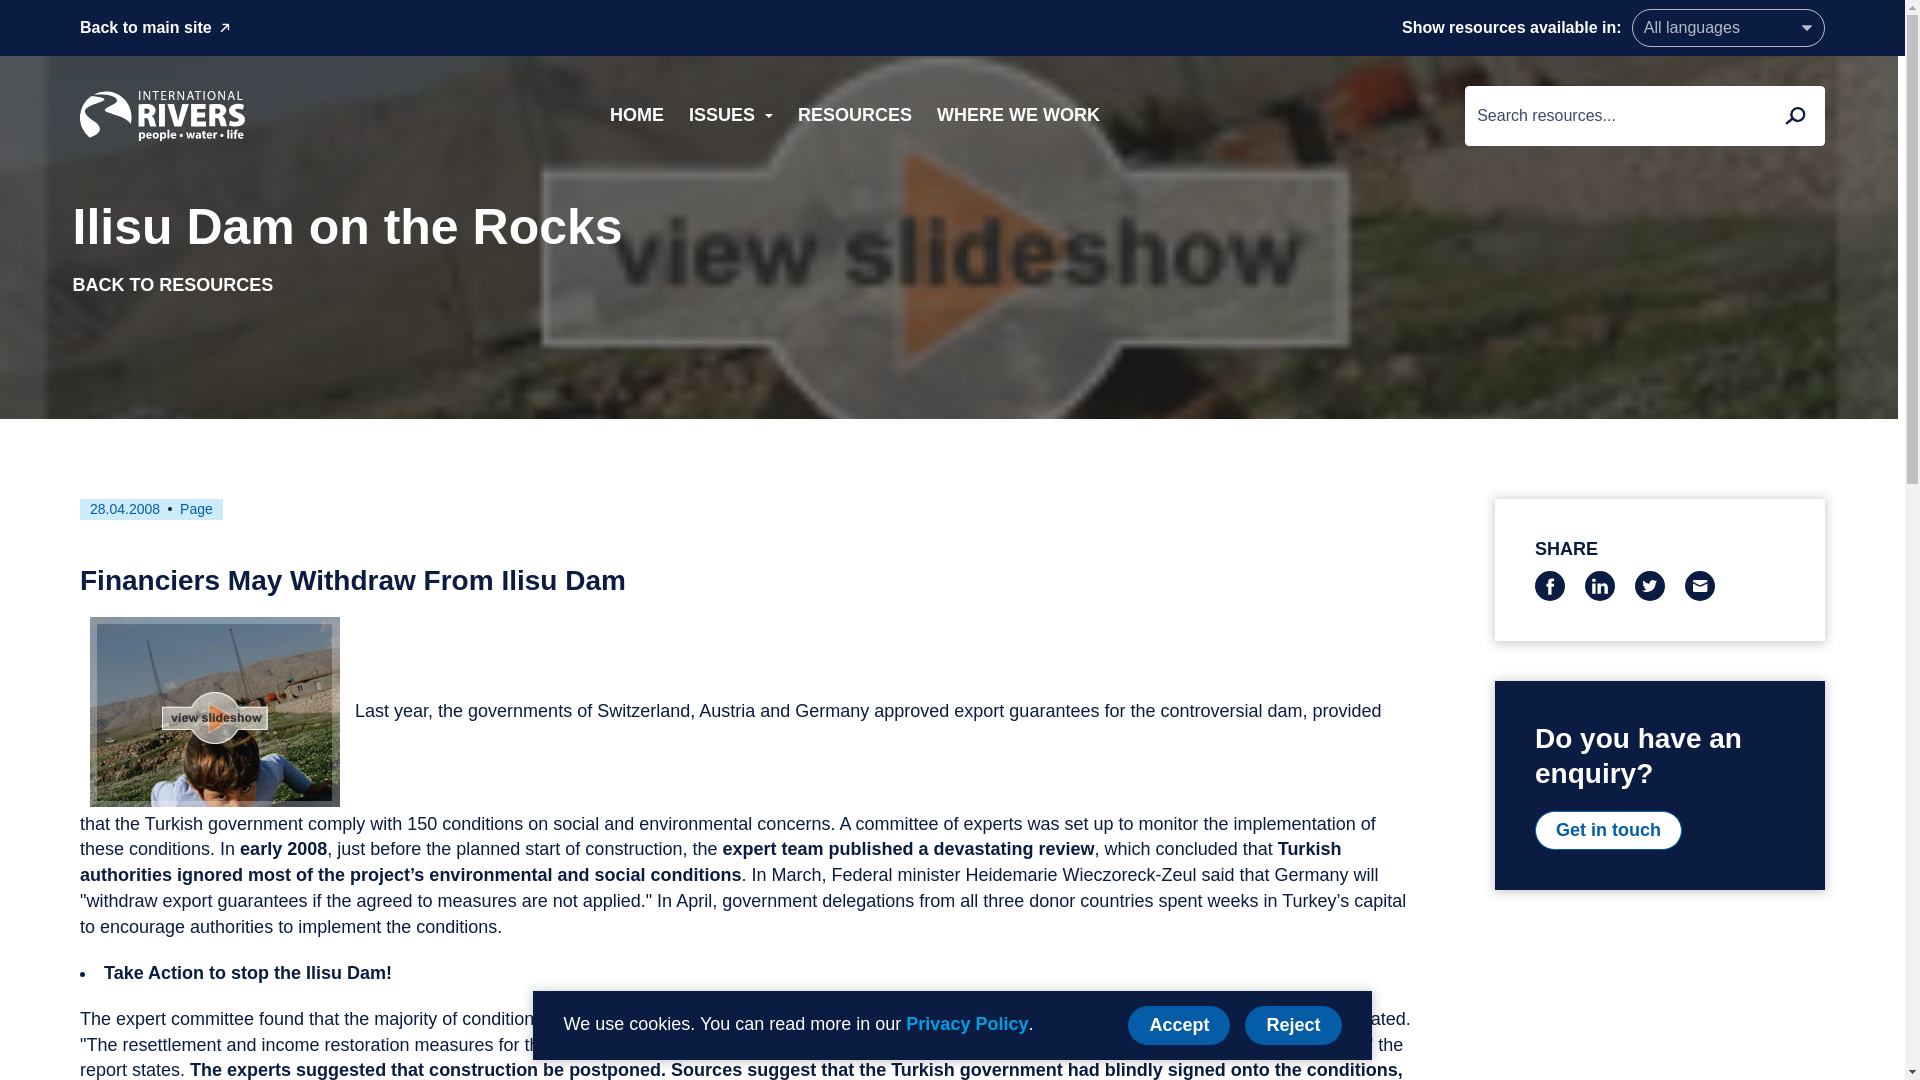  Describe the element at coordinates (247, 972) in the screenshot. I see `Take Action to stop the Ilisu Dam!` at that location.